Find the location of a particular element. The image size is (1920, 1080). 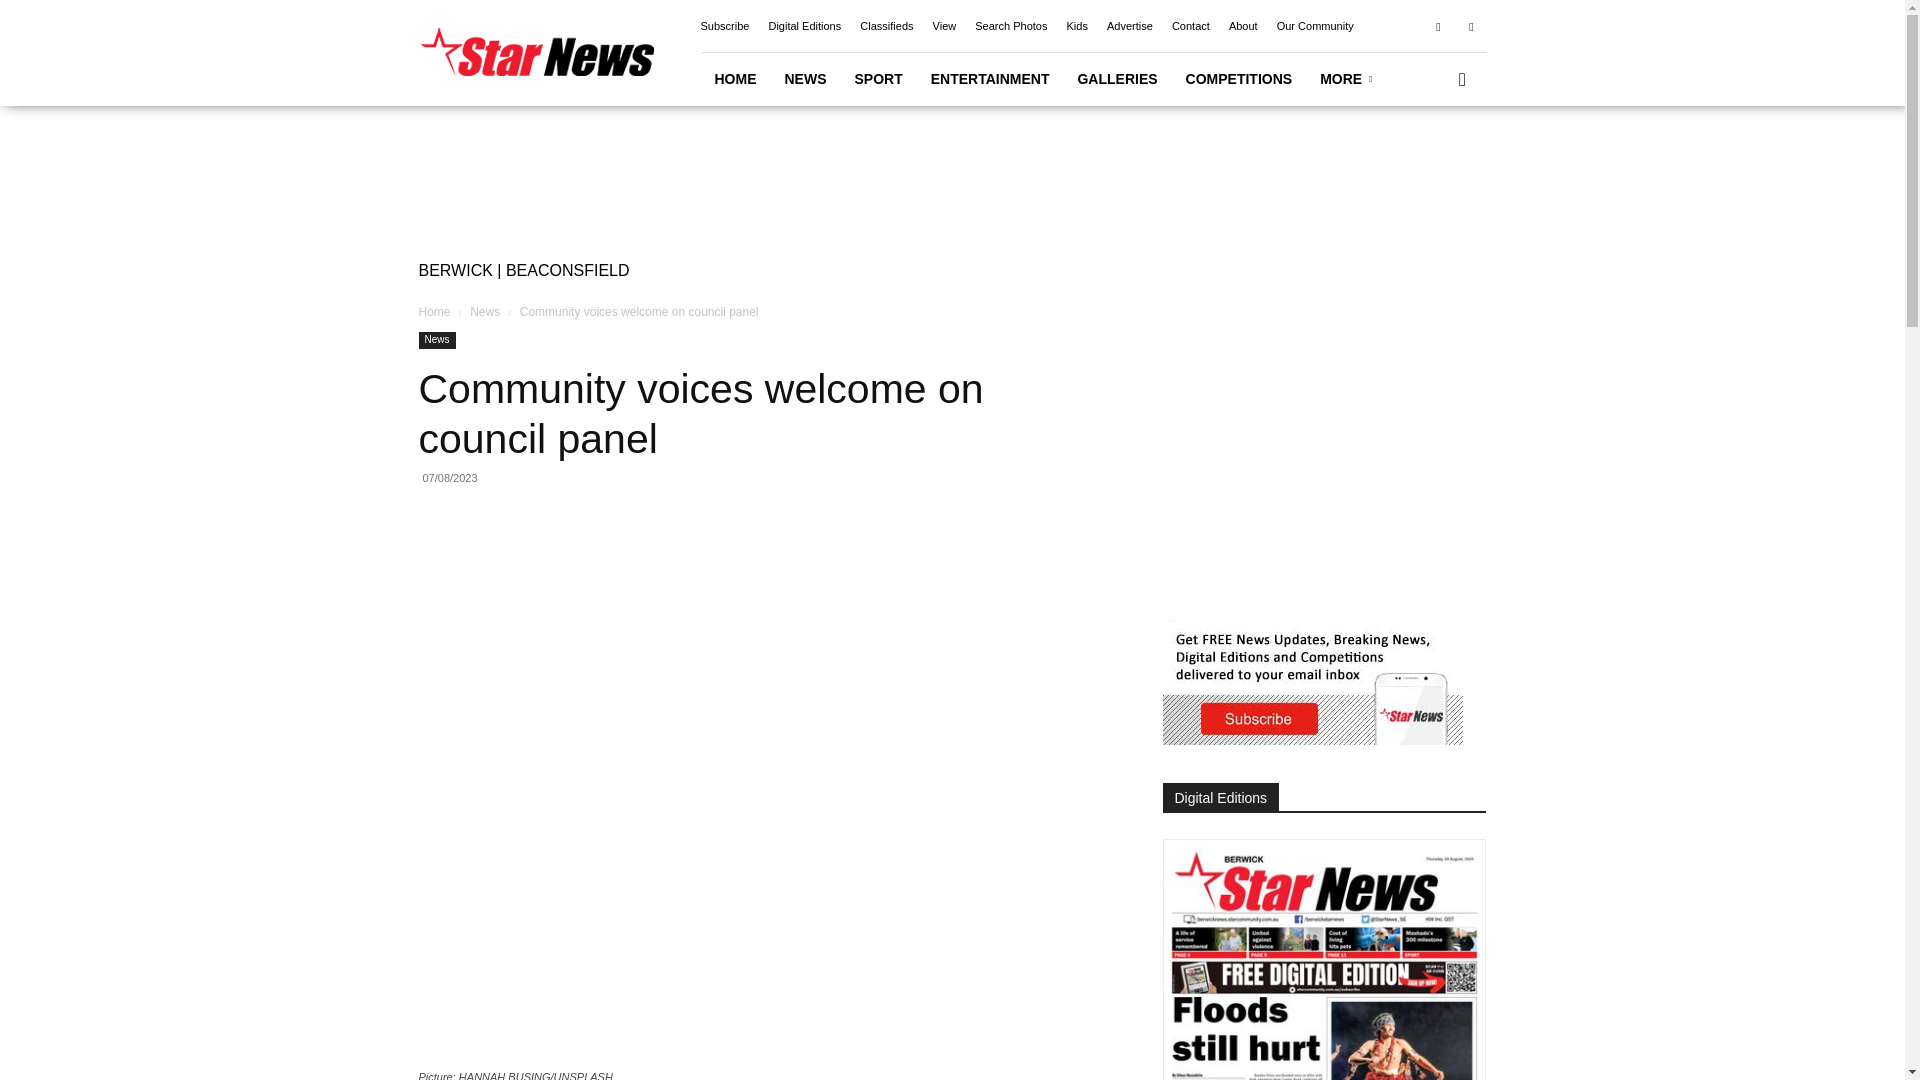

Twitter is located at coordinates (1470, 25).